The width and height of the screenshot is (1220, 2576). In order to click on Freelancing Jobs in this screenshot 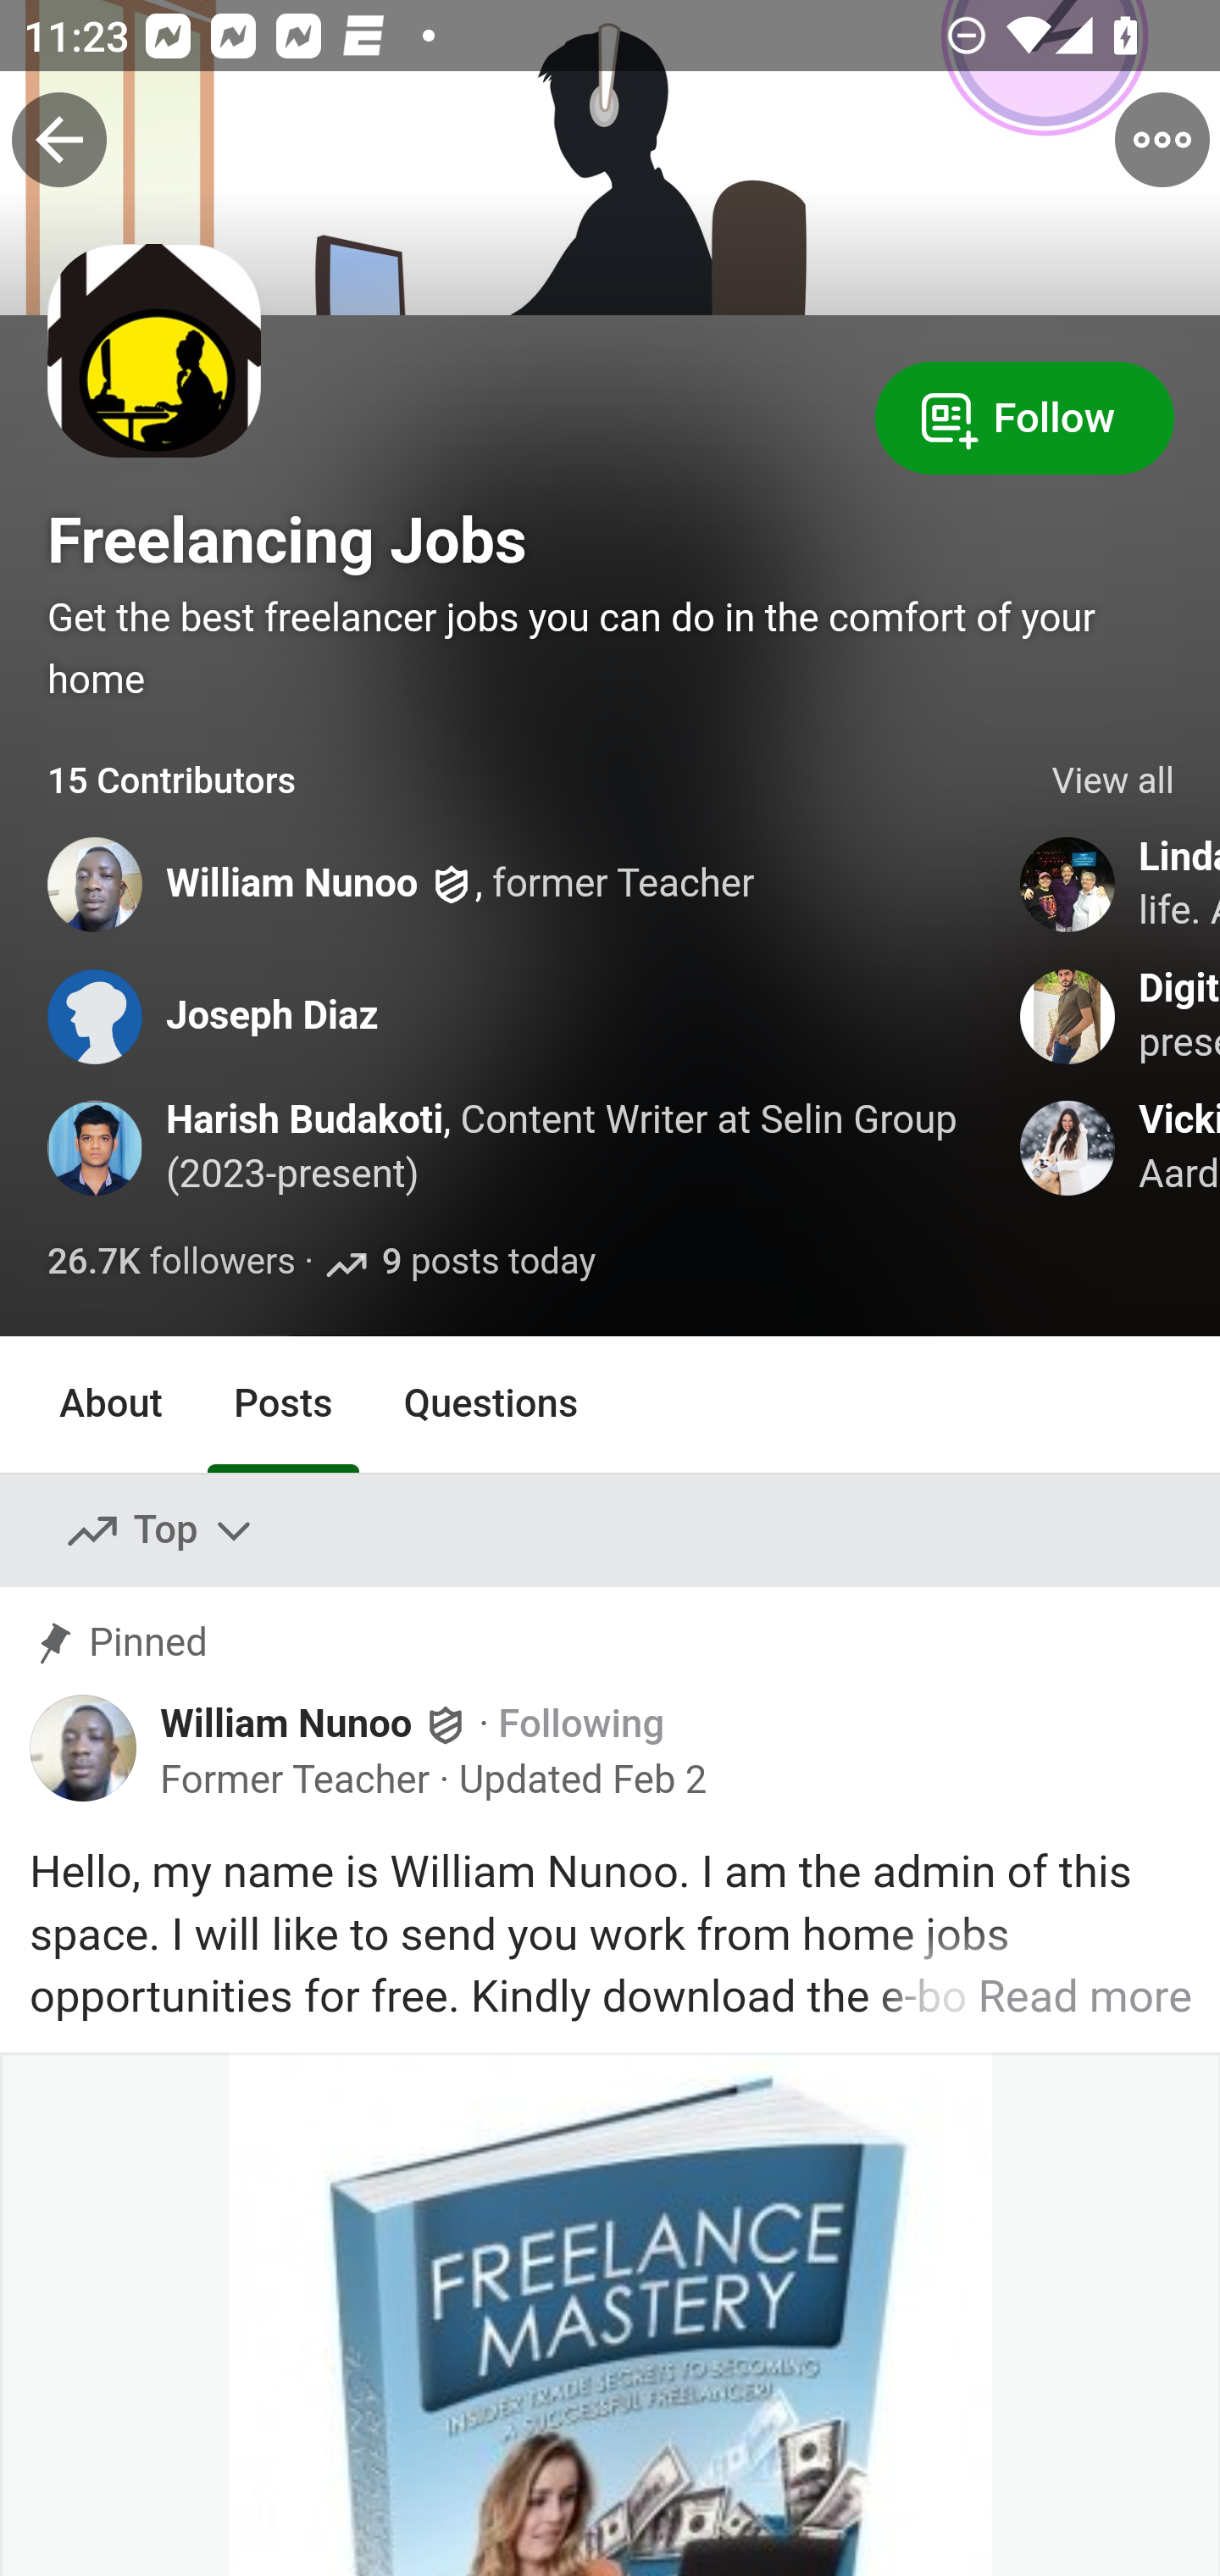, I will do `click(288, 541)`.